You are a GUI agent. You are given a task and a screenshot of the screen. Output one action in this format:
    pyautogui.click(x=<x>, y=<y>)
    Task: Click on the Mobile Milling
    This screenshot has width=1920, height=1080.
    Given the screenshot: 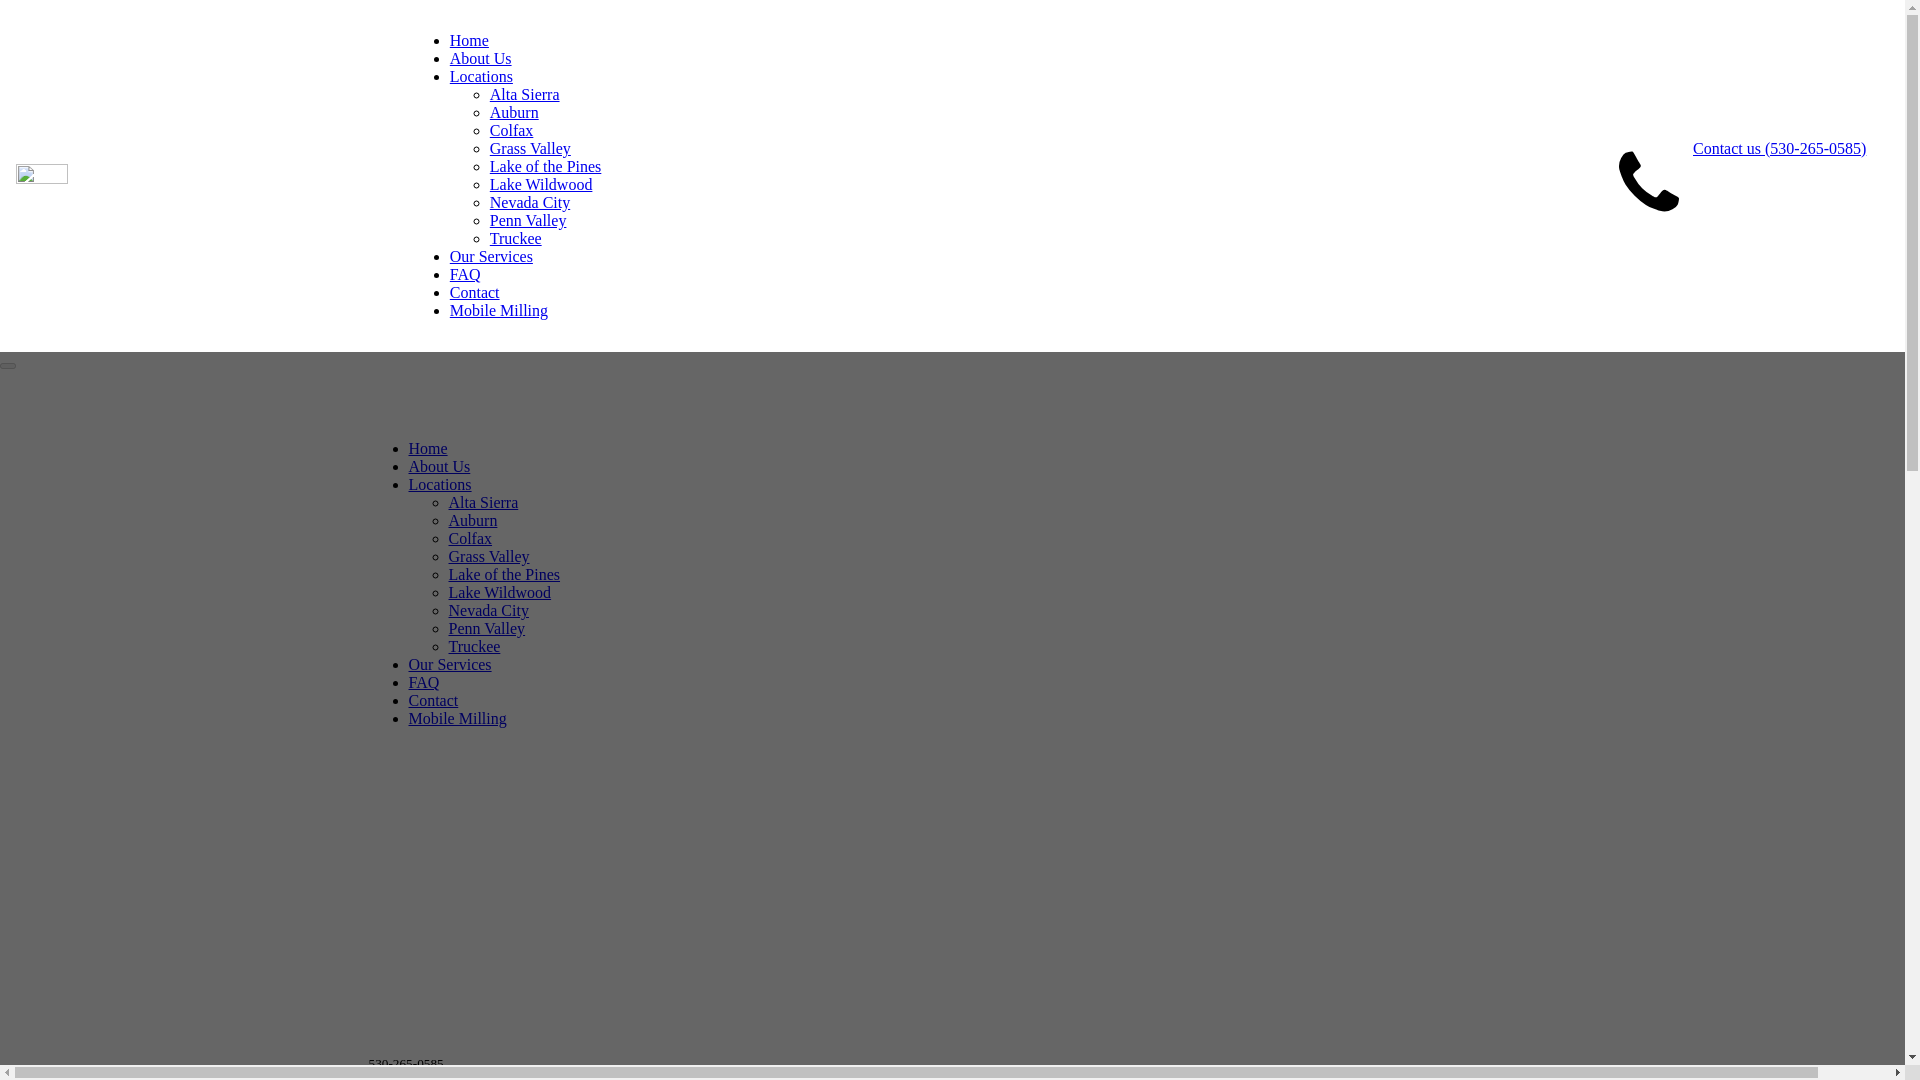 What is the action you would take?
    pyautogui.click(x=456, y=718)
    